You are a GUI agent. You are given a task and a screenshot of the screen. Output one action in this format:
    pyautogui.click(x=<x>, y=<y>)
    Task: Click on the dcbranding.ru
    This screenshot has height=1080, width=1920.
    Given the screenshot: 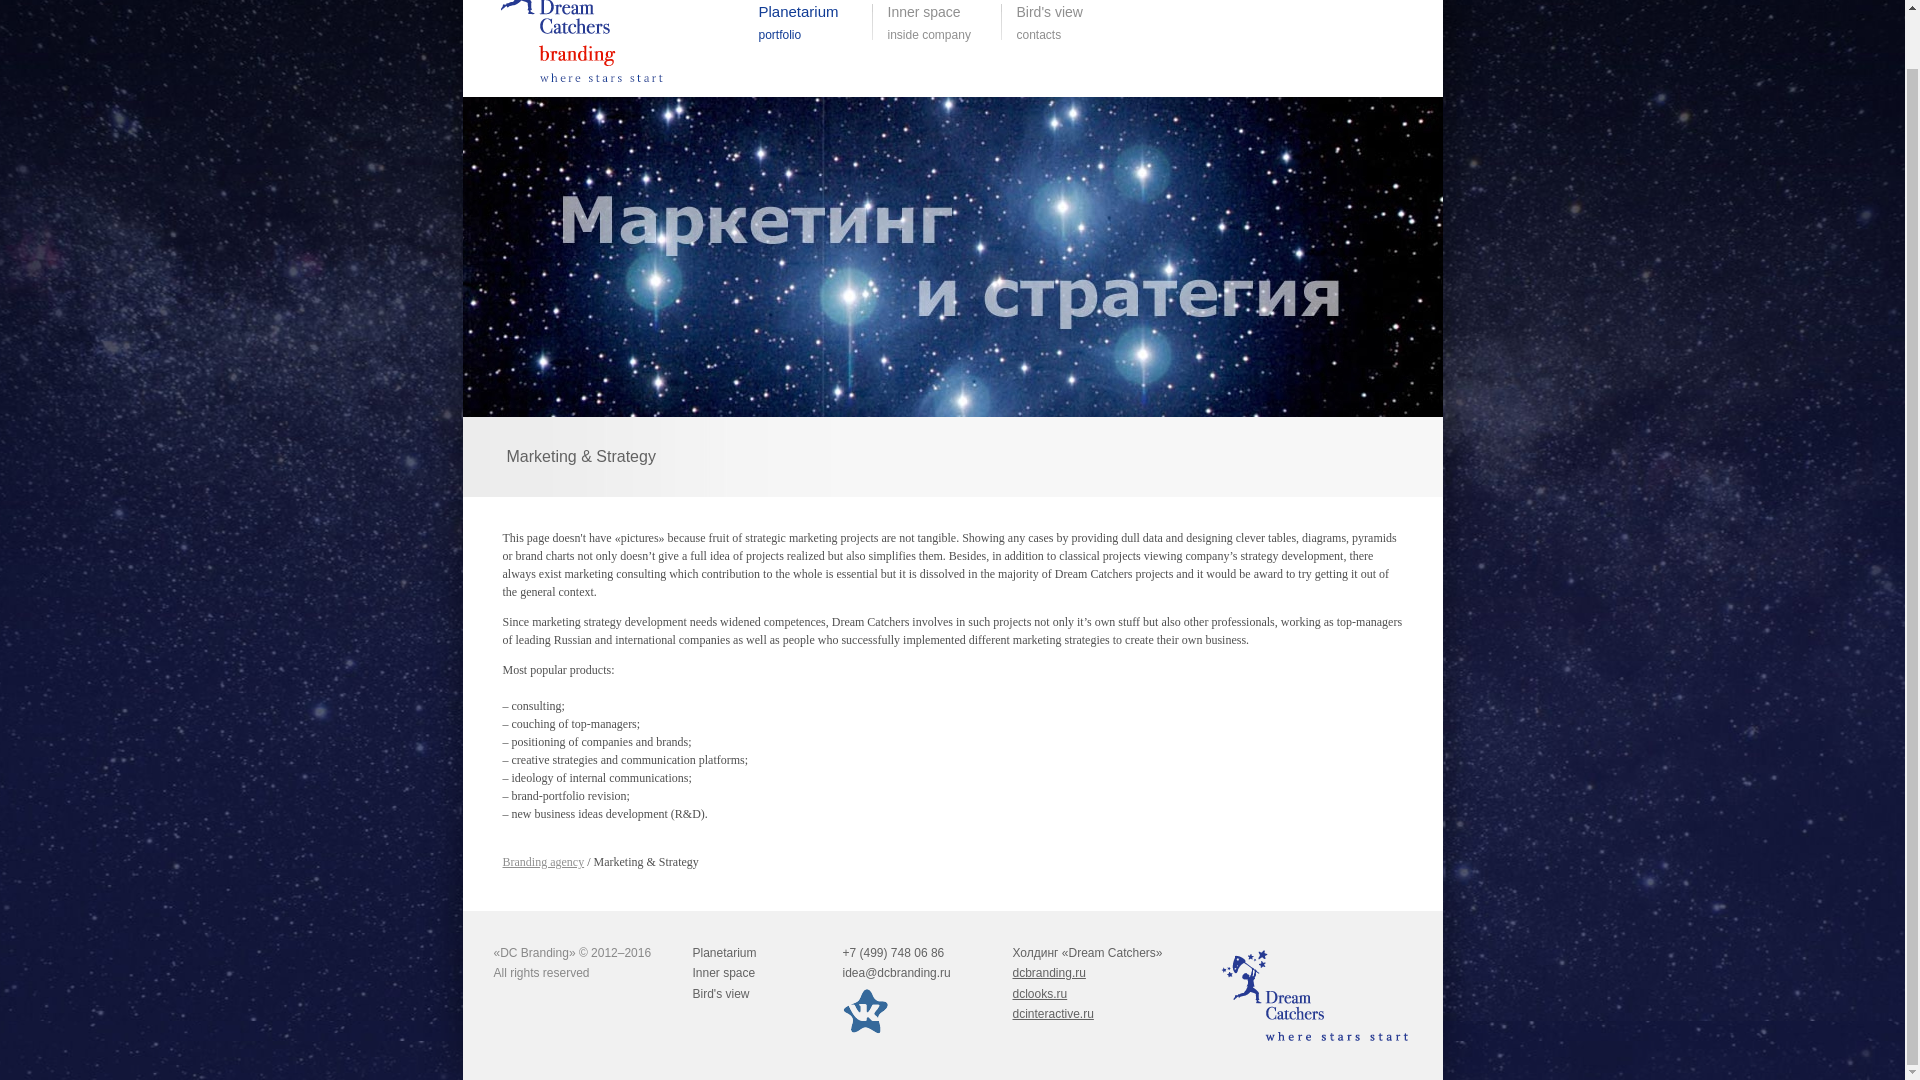 What is the action you would take?
    pyautogui.click(x=1069, y=23)
    